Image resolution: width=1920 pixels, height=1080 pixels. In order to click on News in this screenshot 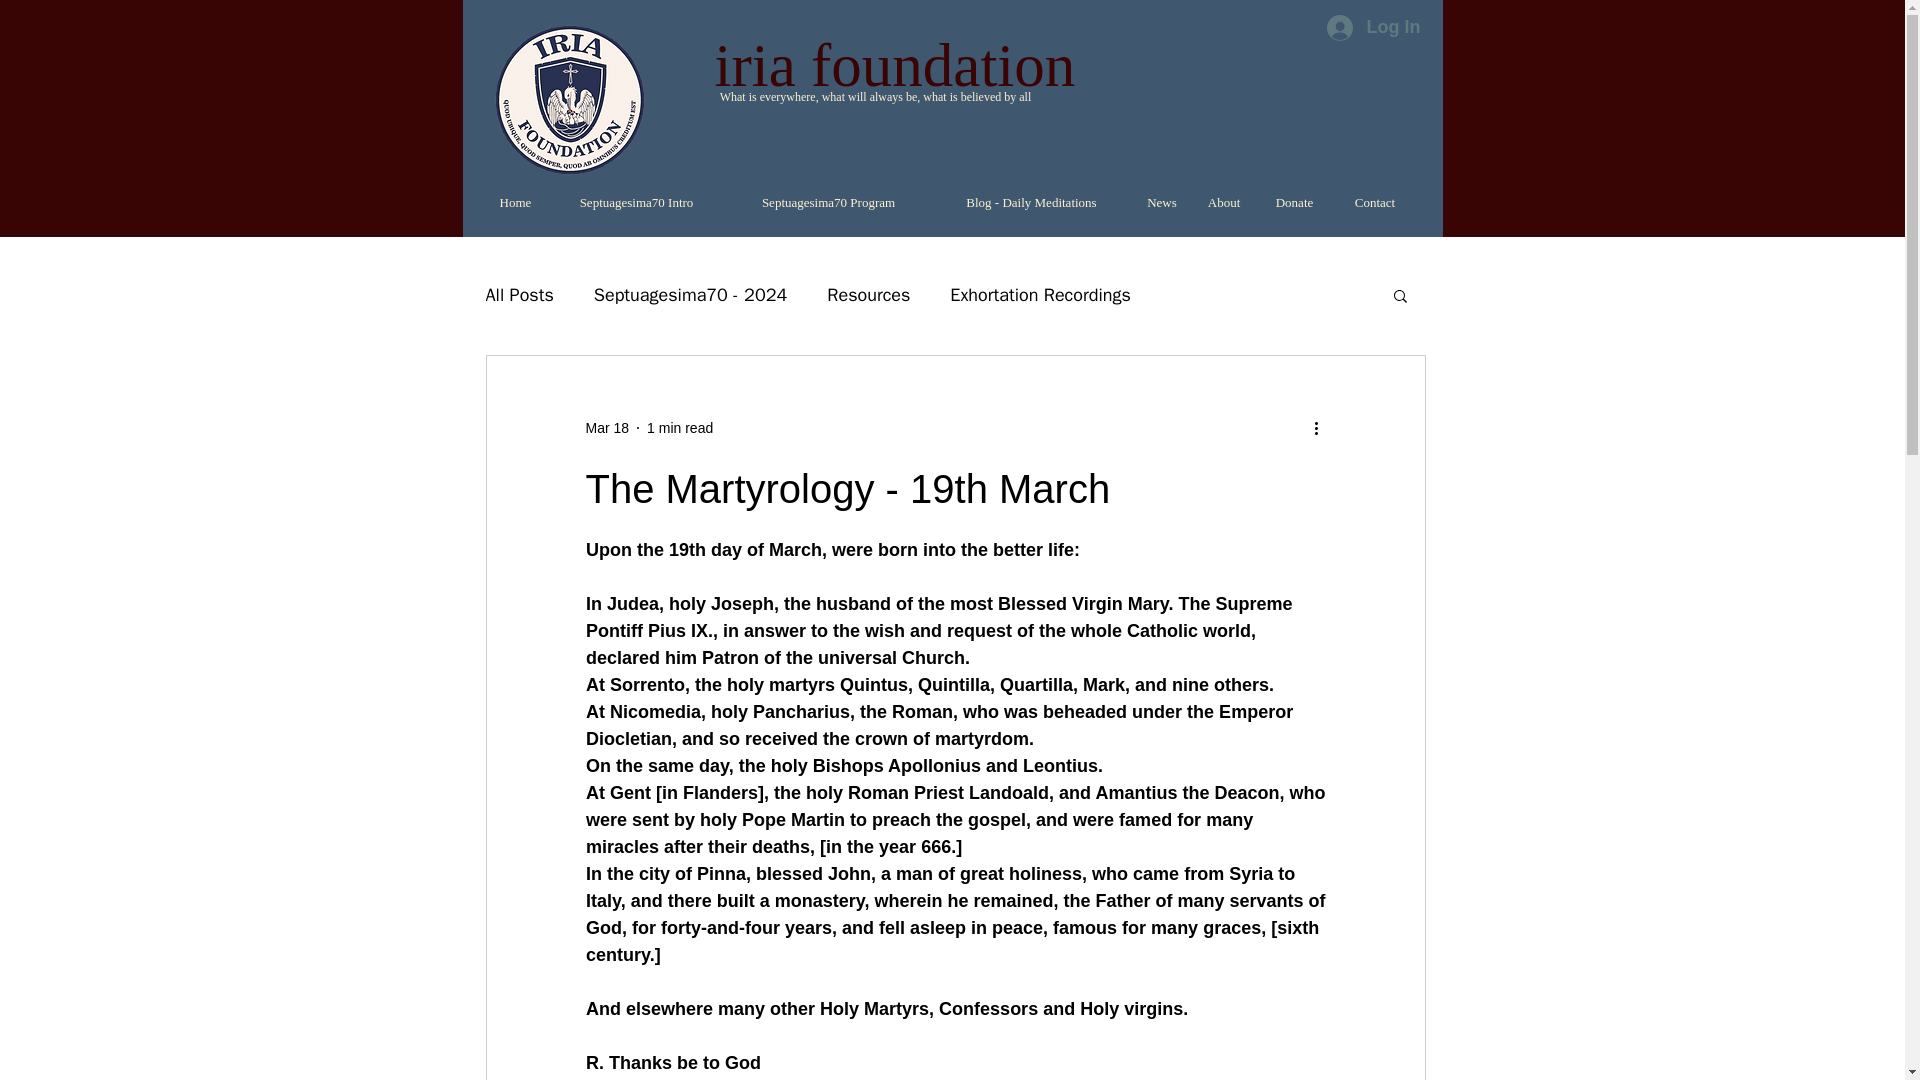, I will do `click(1161, 202)`.